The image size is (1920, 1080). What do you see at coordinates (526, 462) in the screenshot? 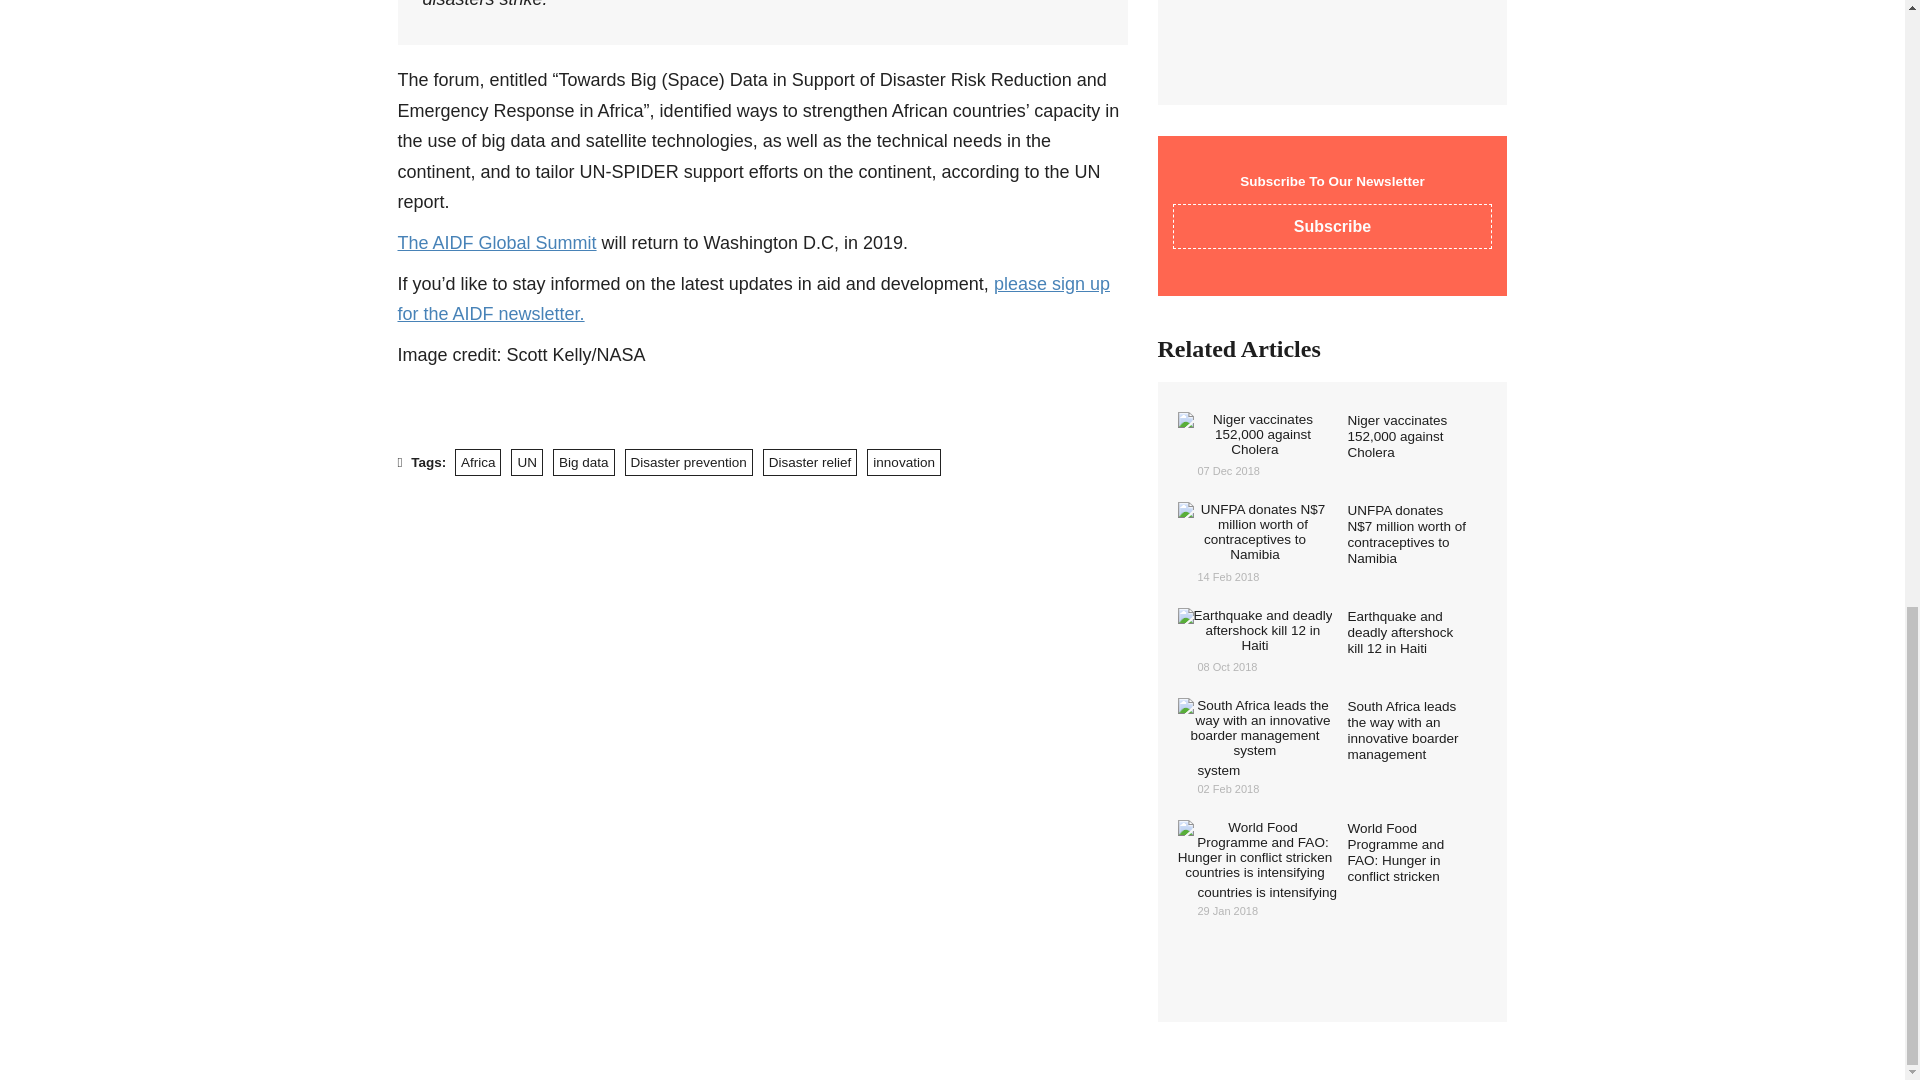
I see `UN` at bounding box center [526, 462].